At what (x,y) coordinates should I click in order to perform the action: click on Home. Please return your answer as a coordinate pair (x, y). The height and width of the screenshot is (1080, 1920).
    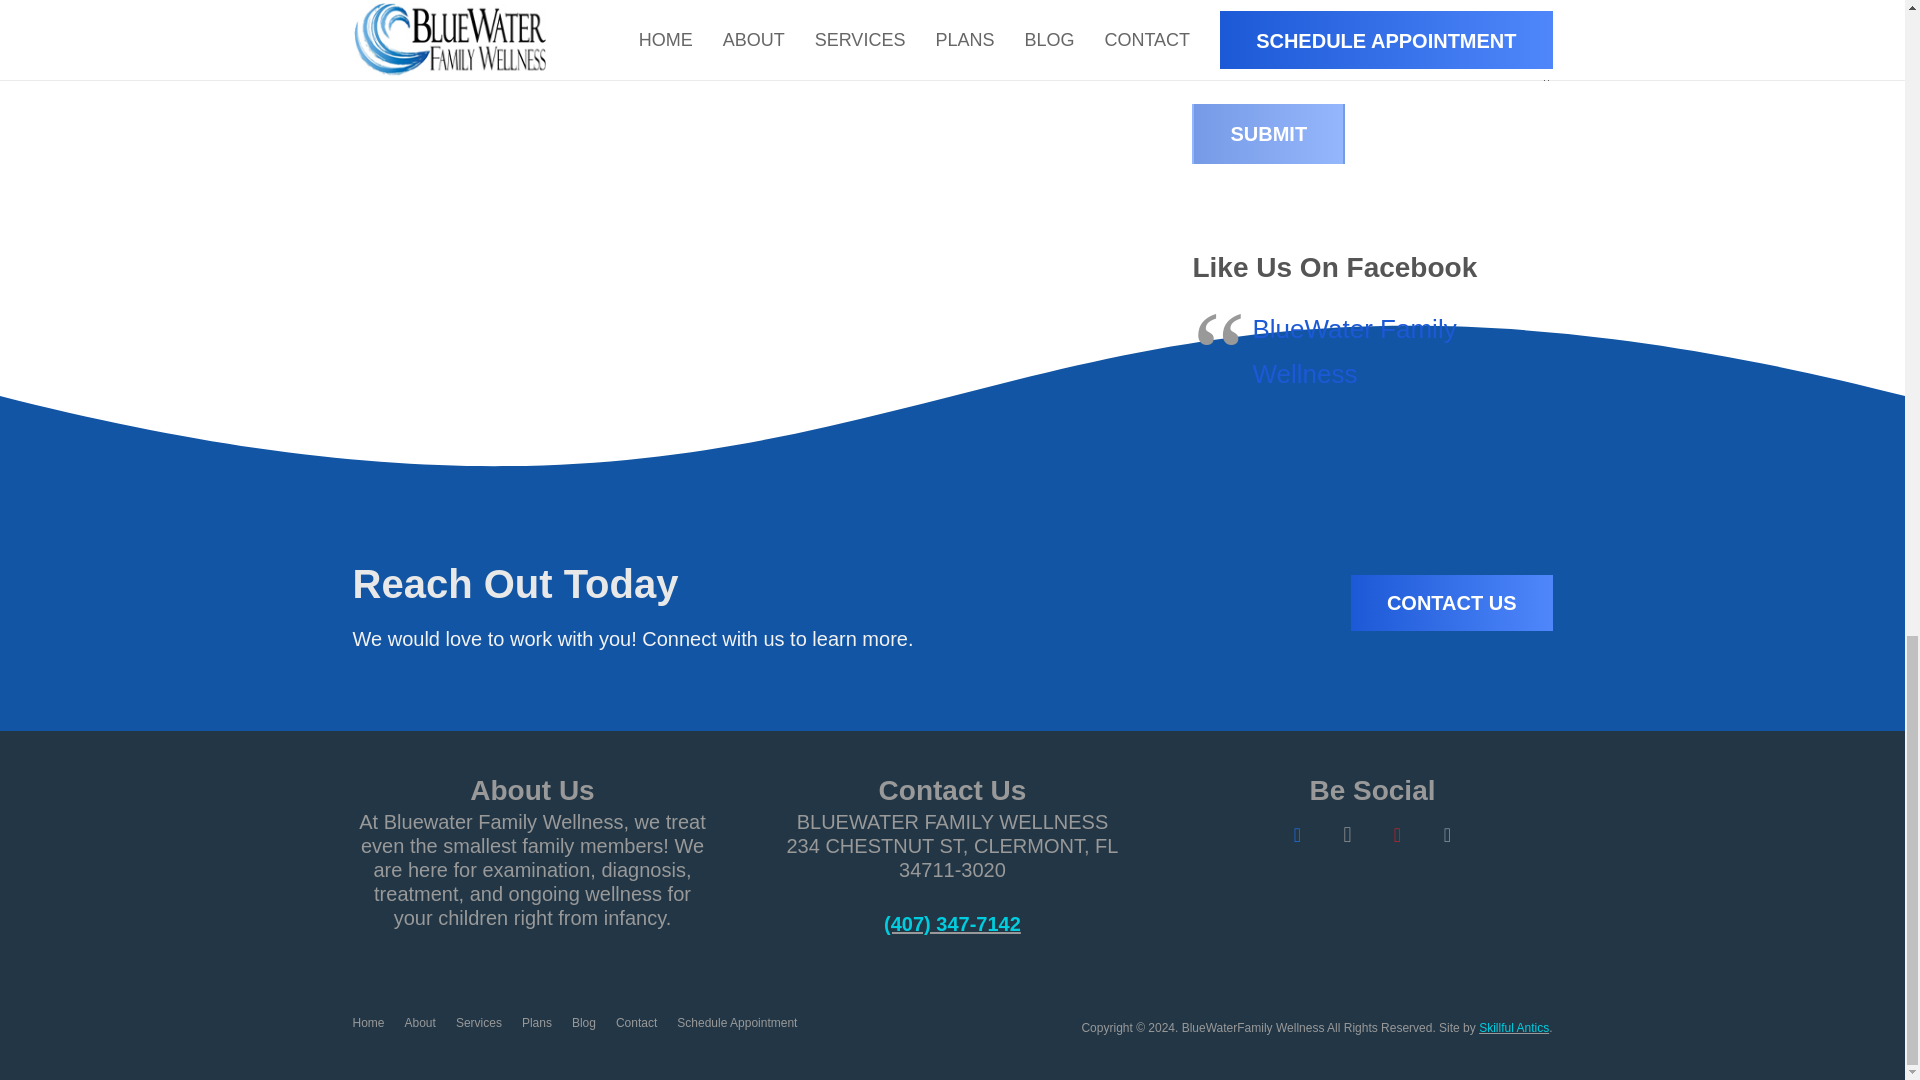
    Looking at the image, I should click on (368, 1023).